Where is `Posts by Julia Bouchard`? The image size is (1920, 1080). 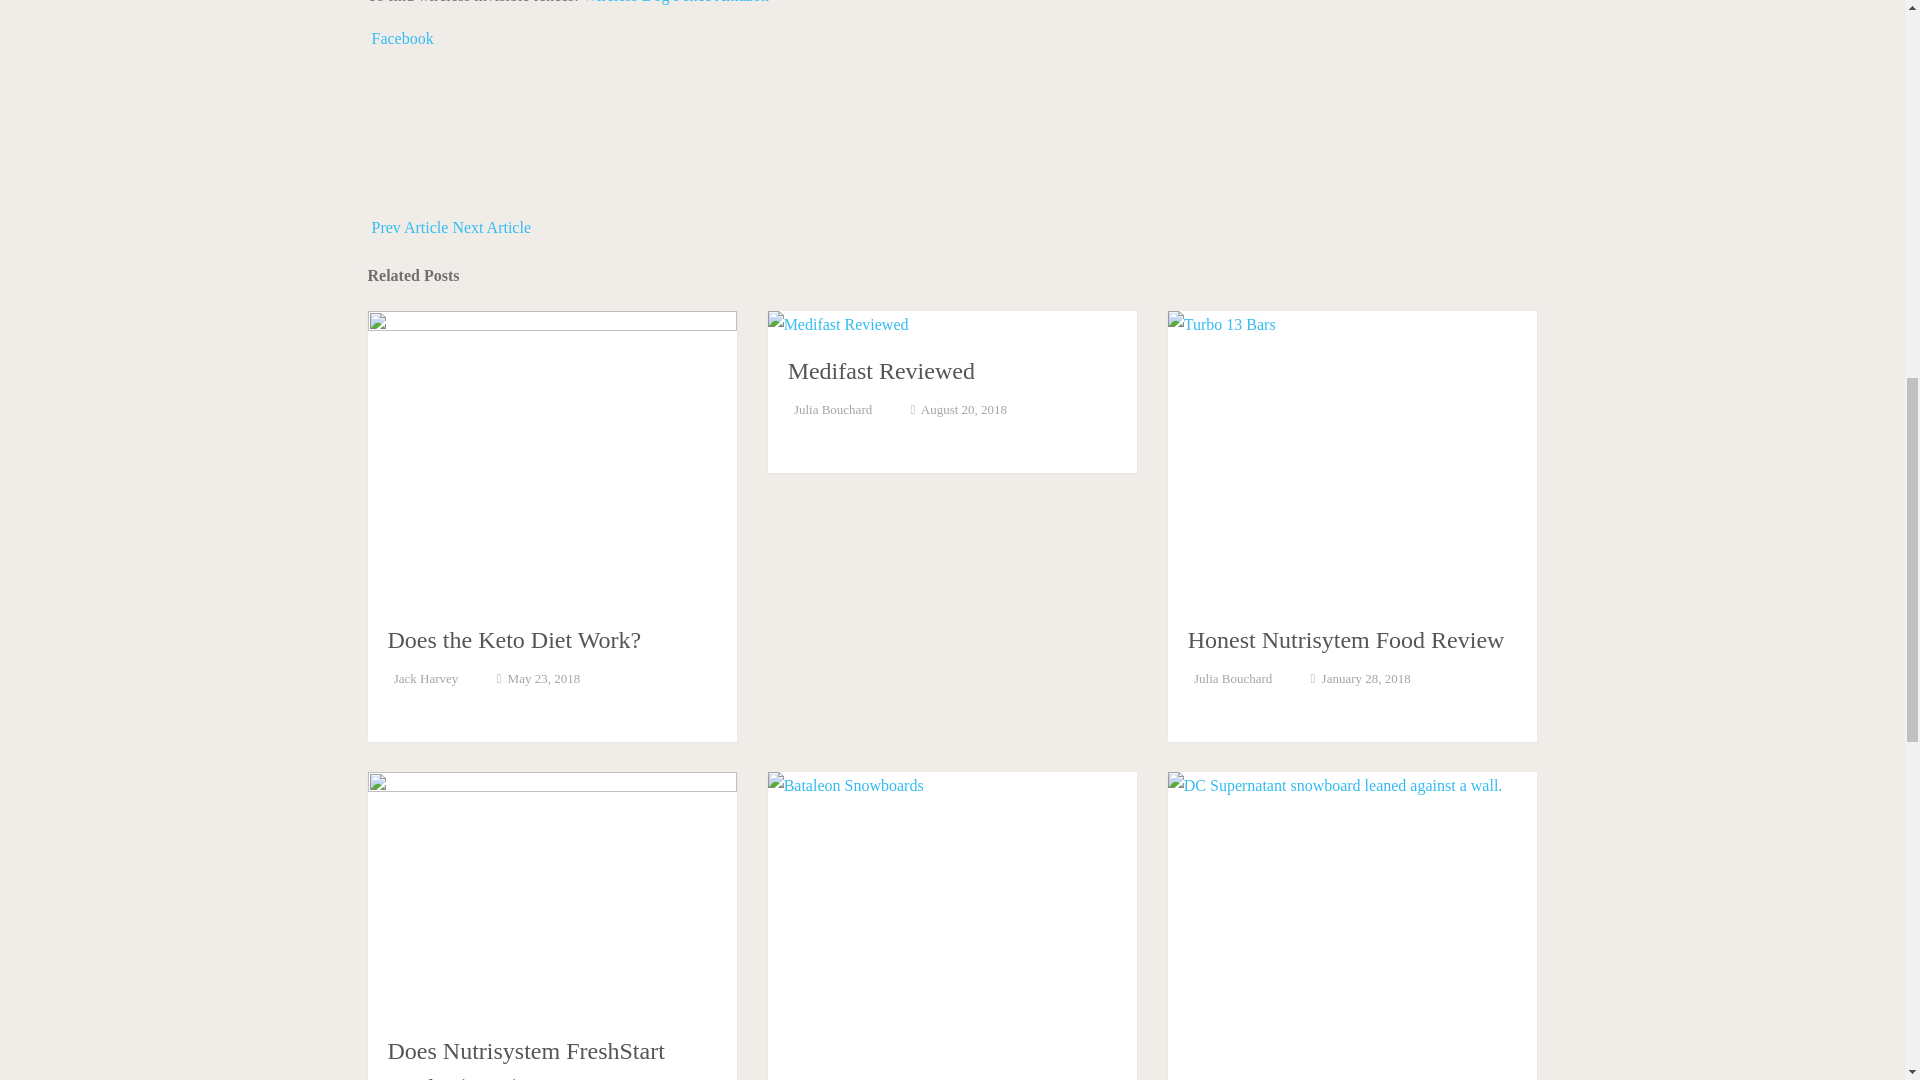 Posts by Julia Bouchard is located at coordinates (832, 408).